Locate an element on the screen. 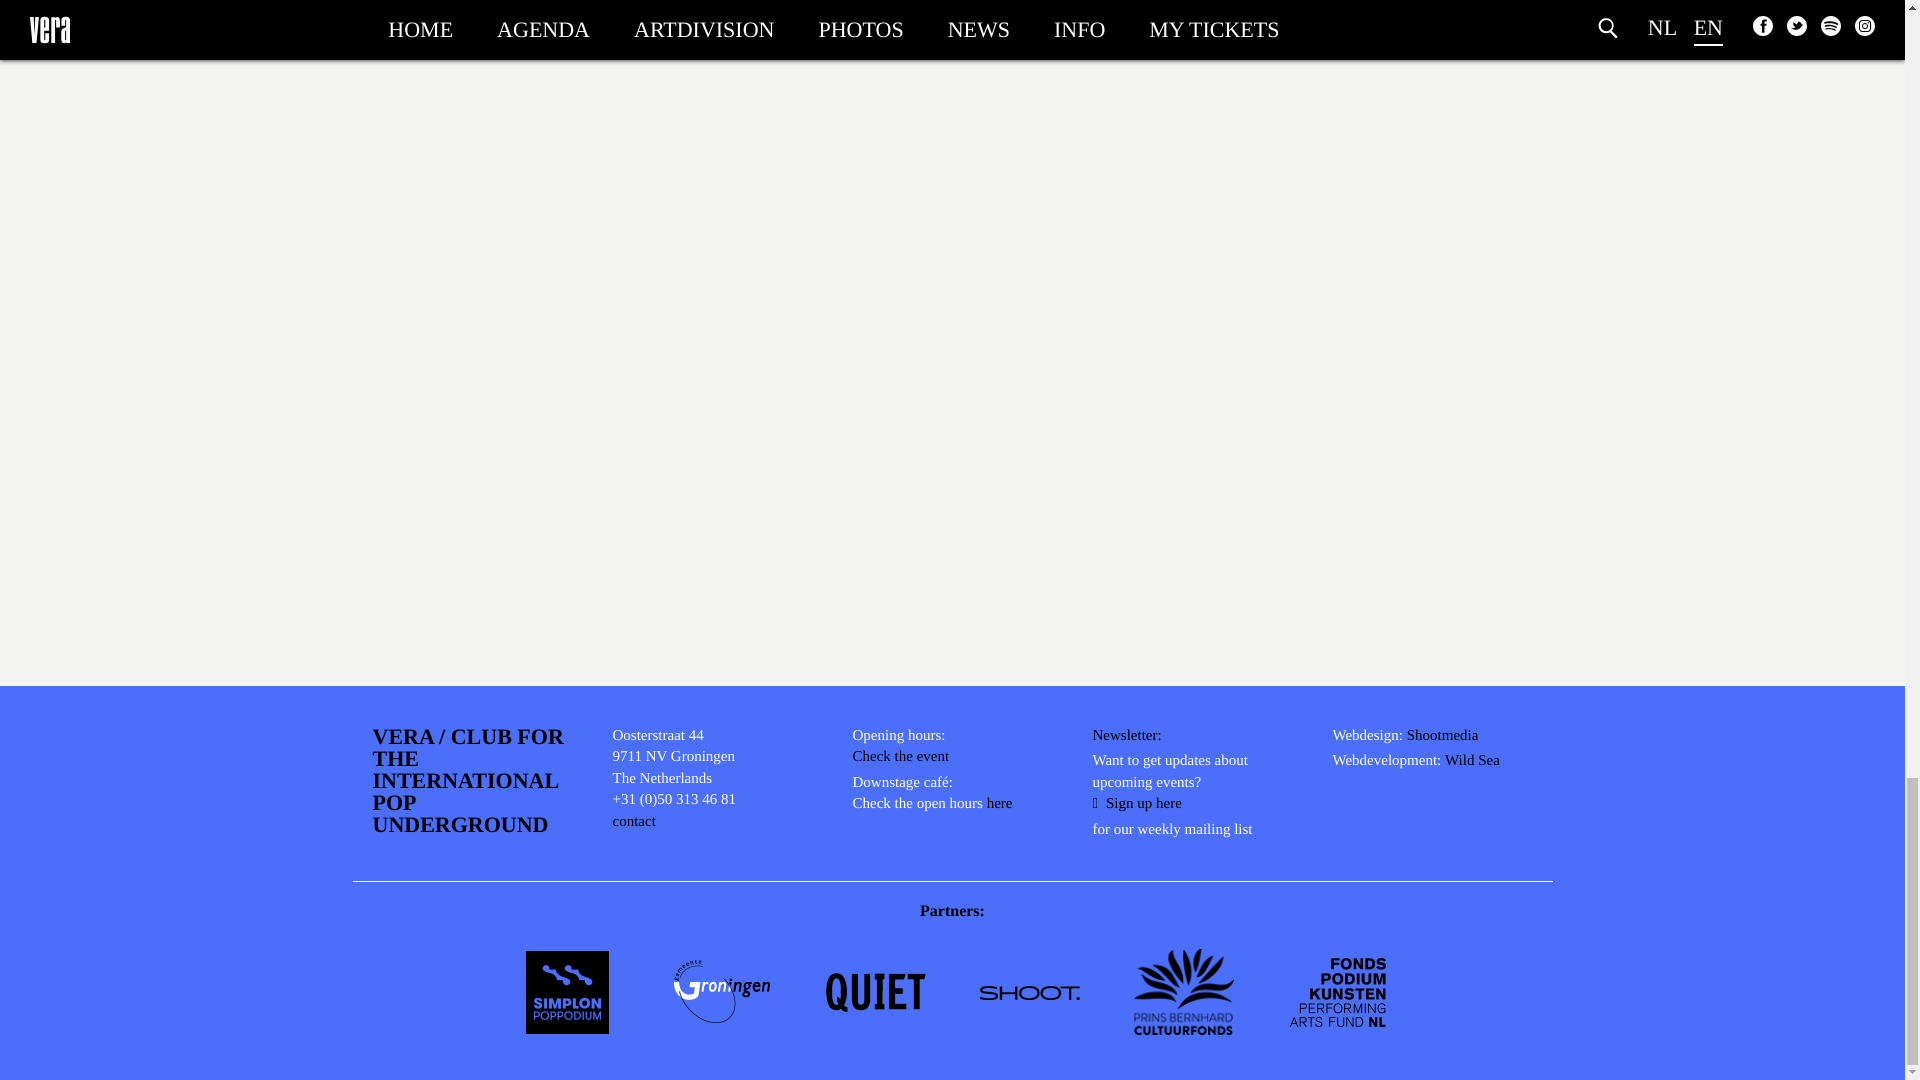 This screenshot has height=1080, width=1920. contact is located at coordinates (633, 824).